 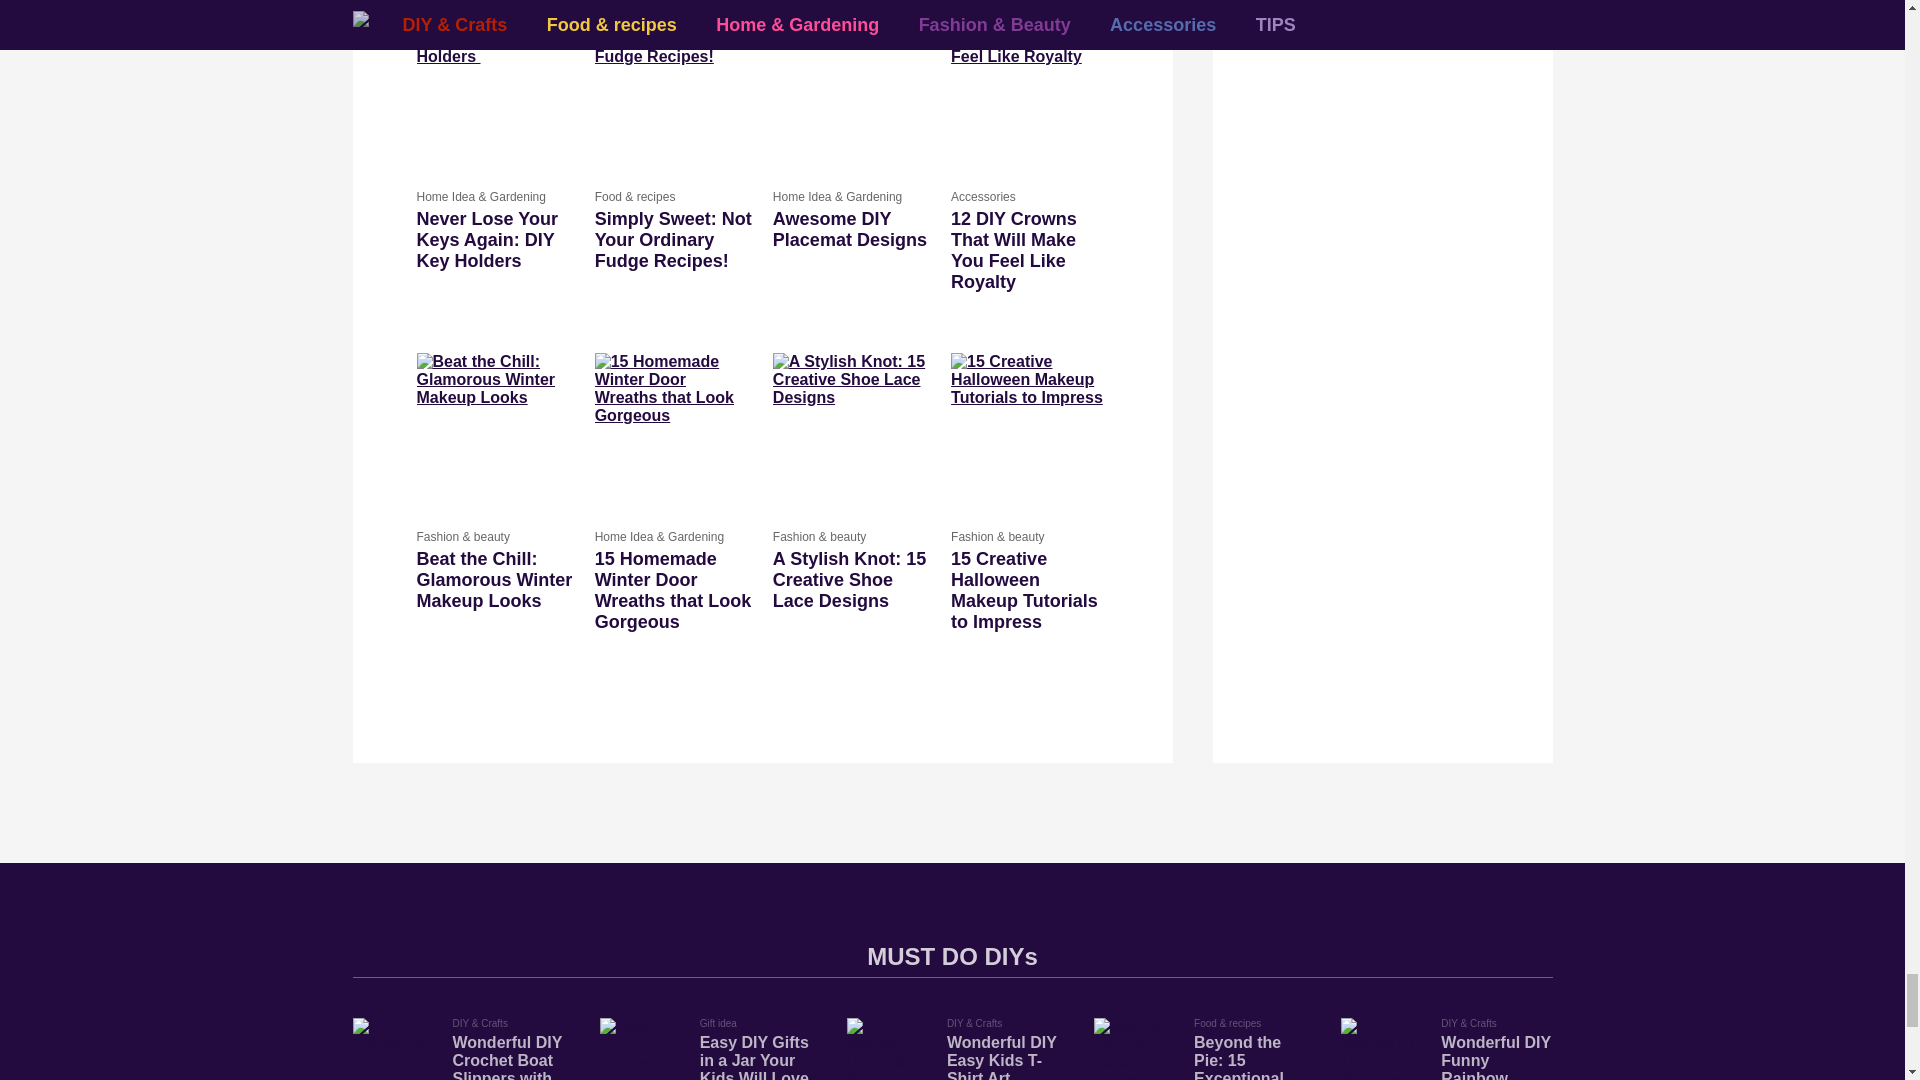 What do you see at coordinates (851, 90) in the screenshot?
I see `Awesome DIY Placemat Designs` at bounding box center [851, 90].